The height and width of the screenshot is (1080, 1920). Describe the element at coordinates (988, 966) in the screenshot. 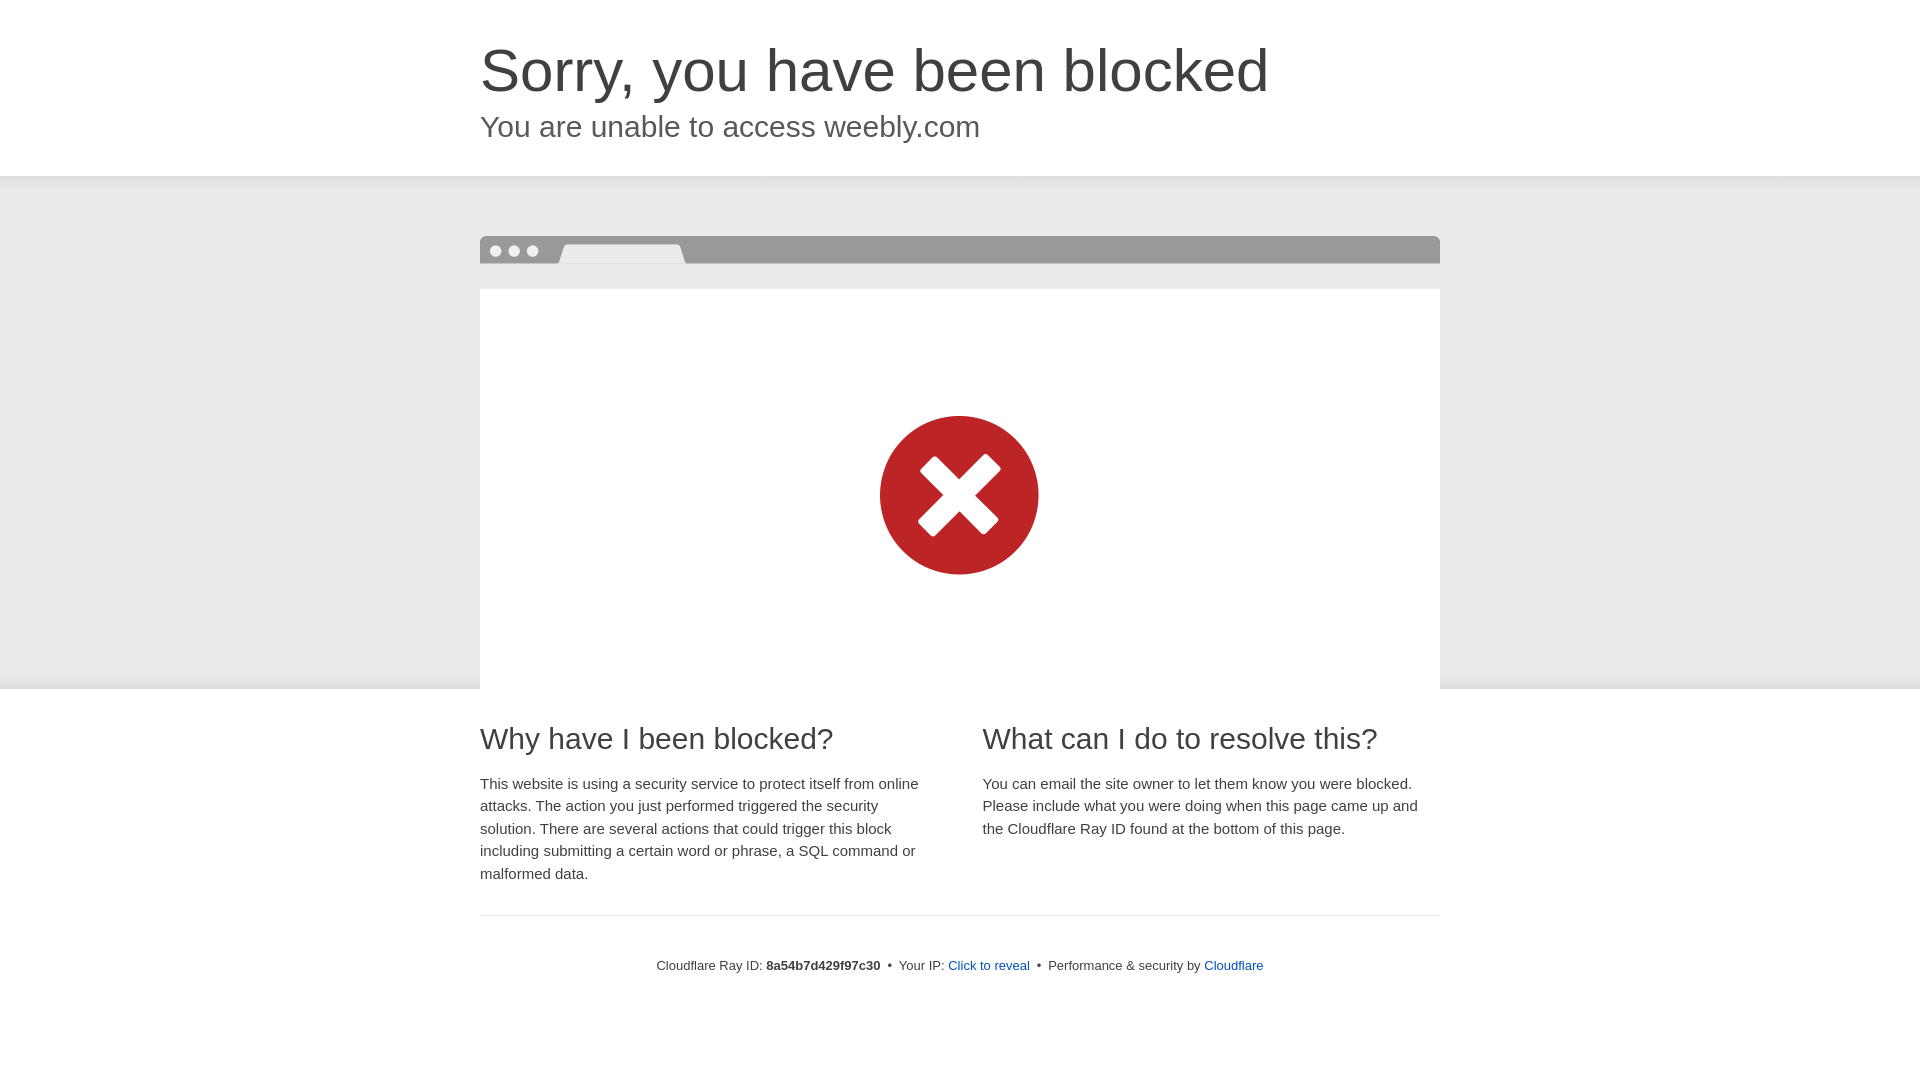

I see `Click to reveal` at that location.